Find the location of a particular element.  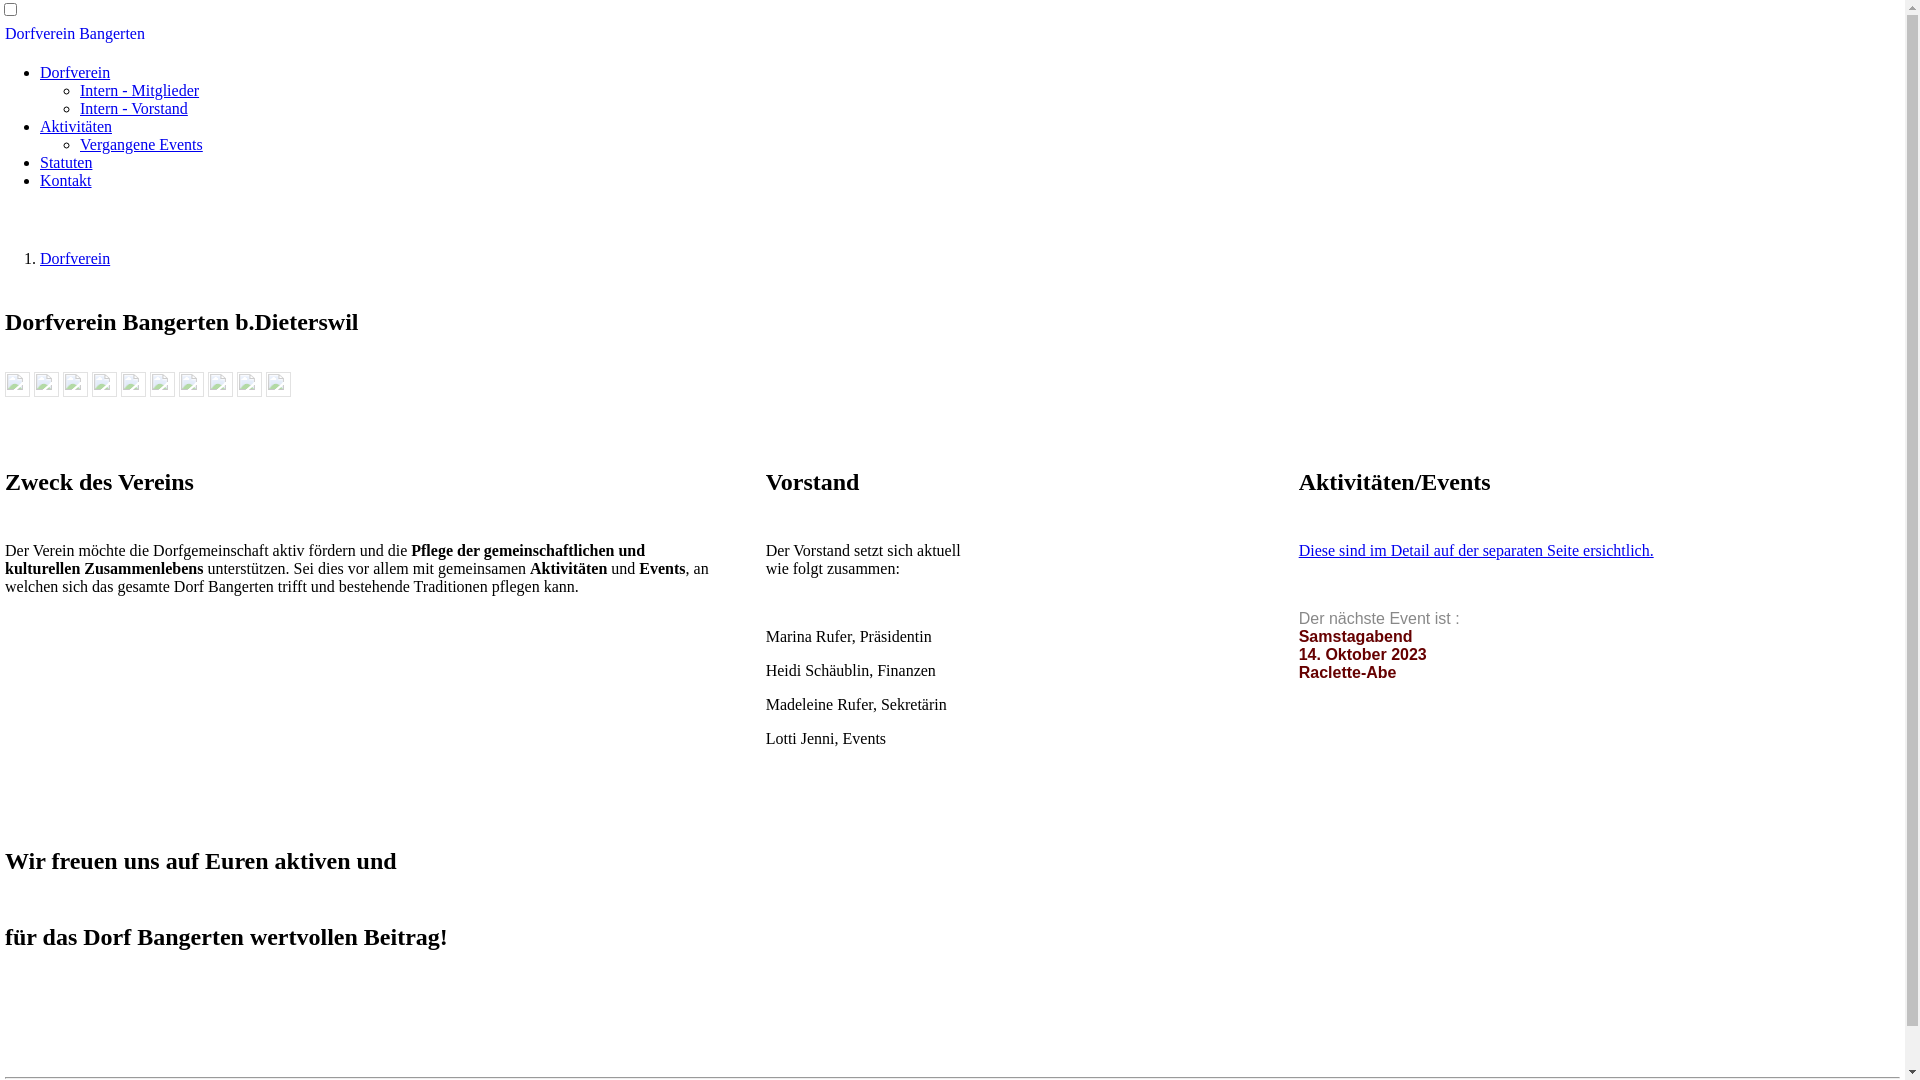

Dorfverein is located at coordinates (75, 258).